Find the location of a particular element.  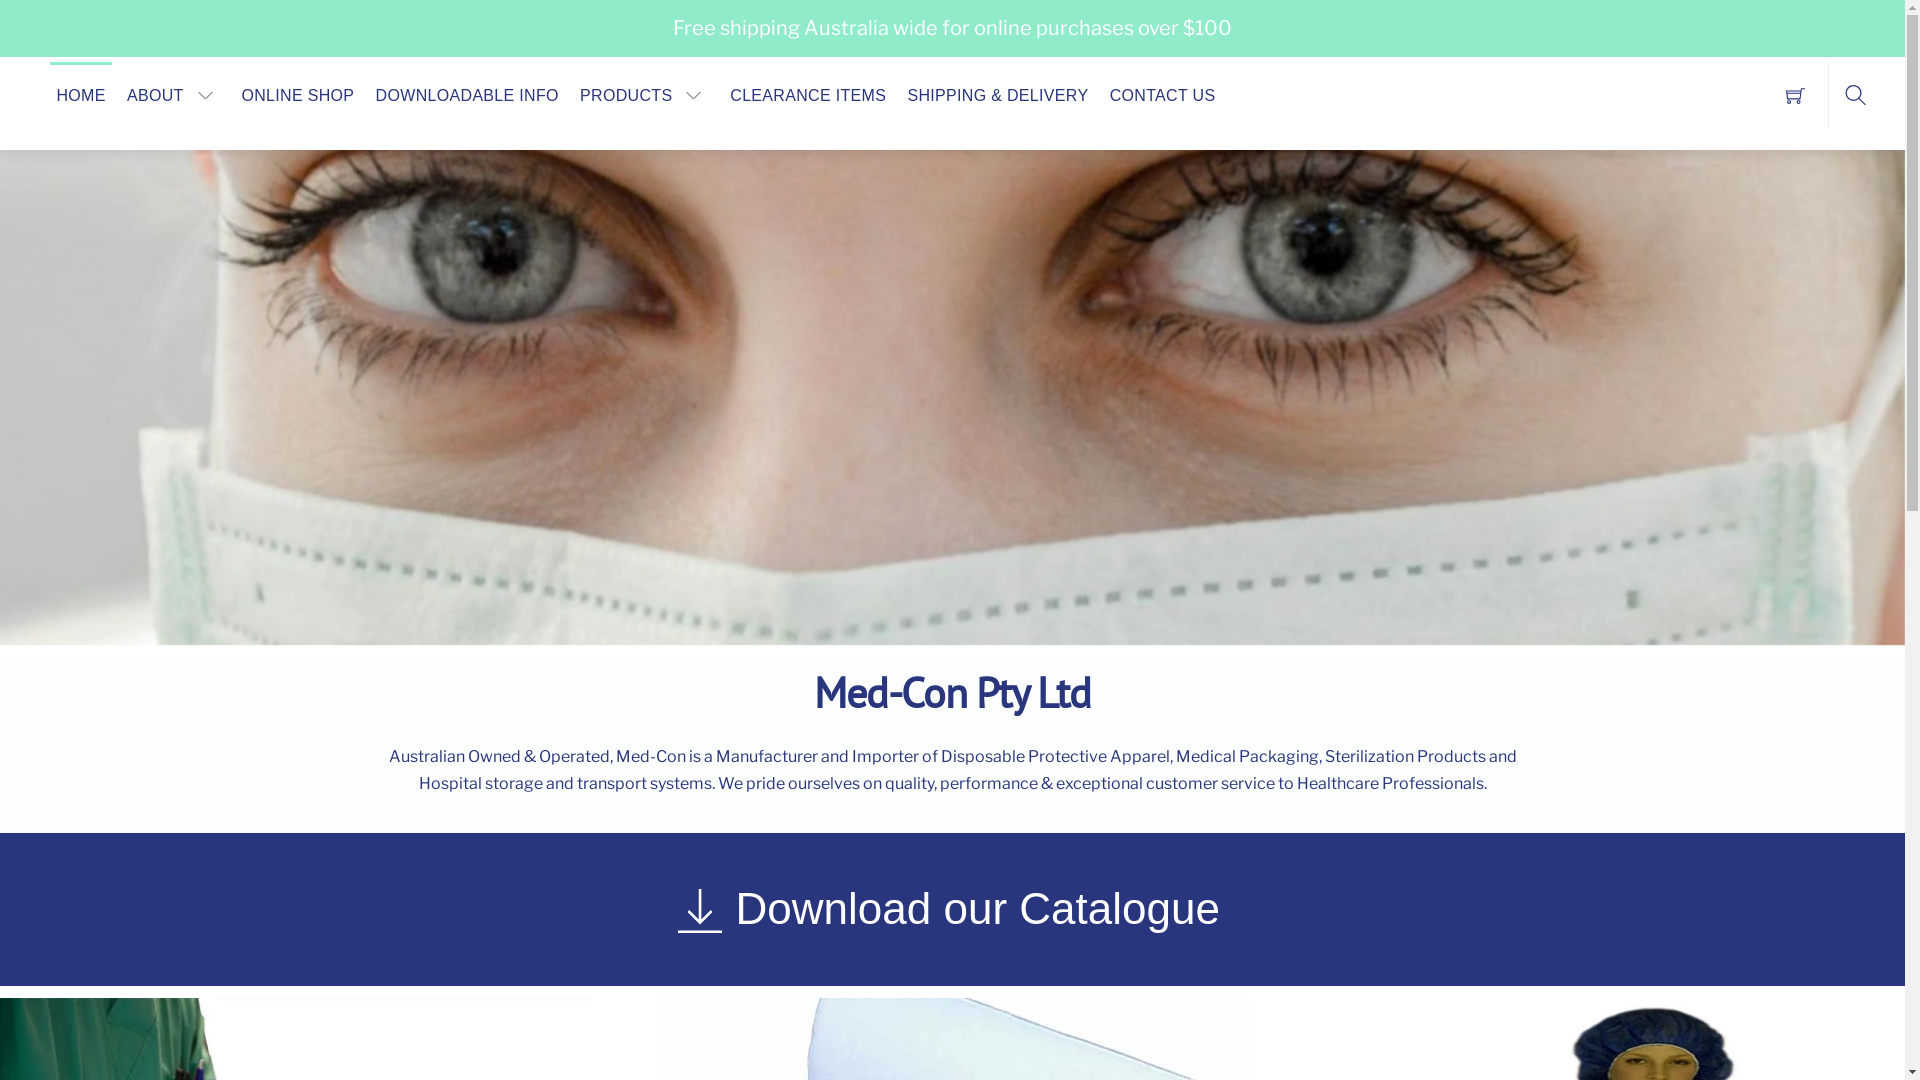

CONTACT US is located at coordinates (1162, 95).